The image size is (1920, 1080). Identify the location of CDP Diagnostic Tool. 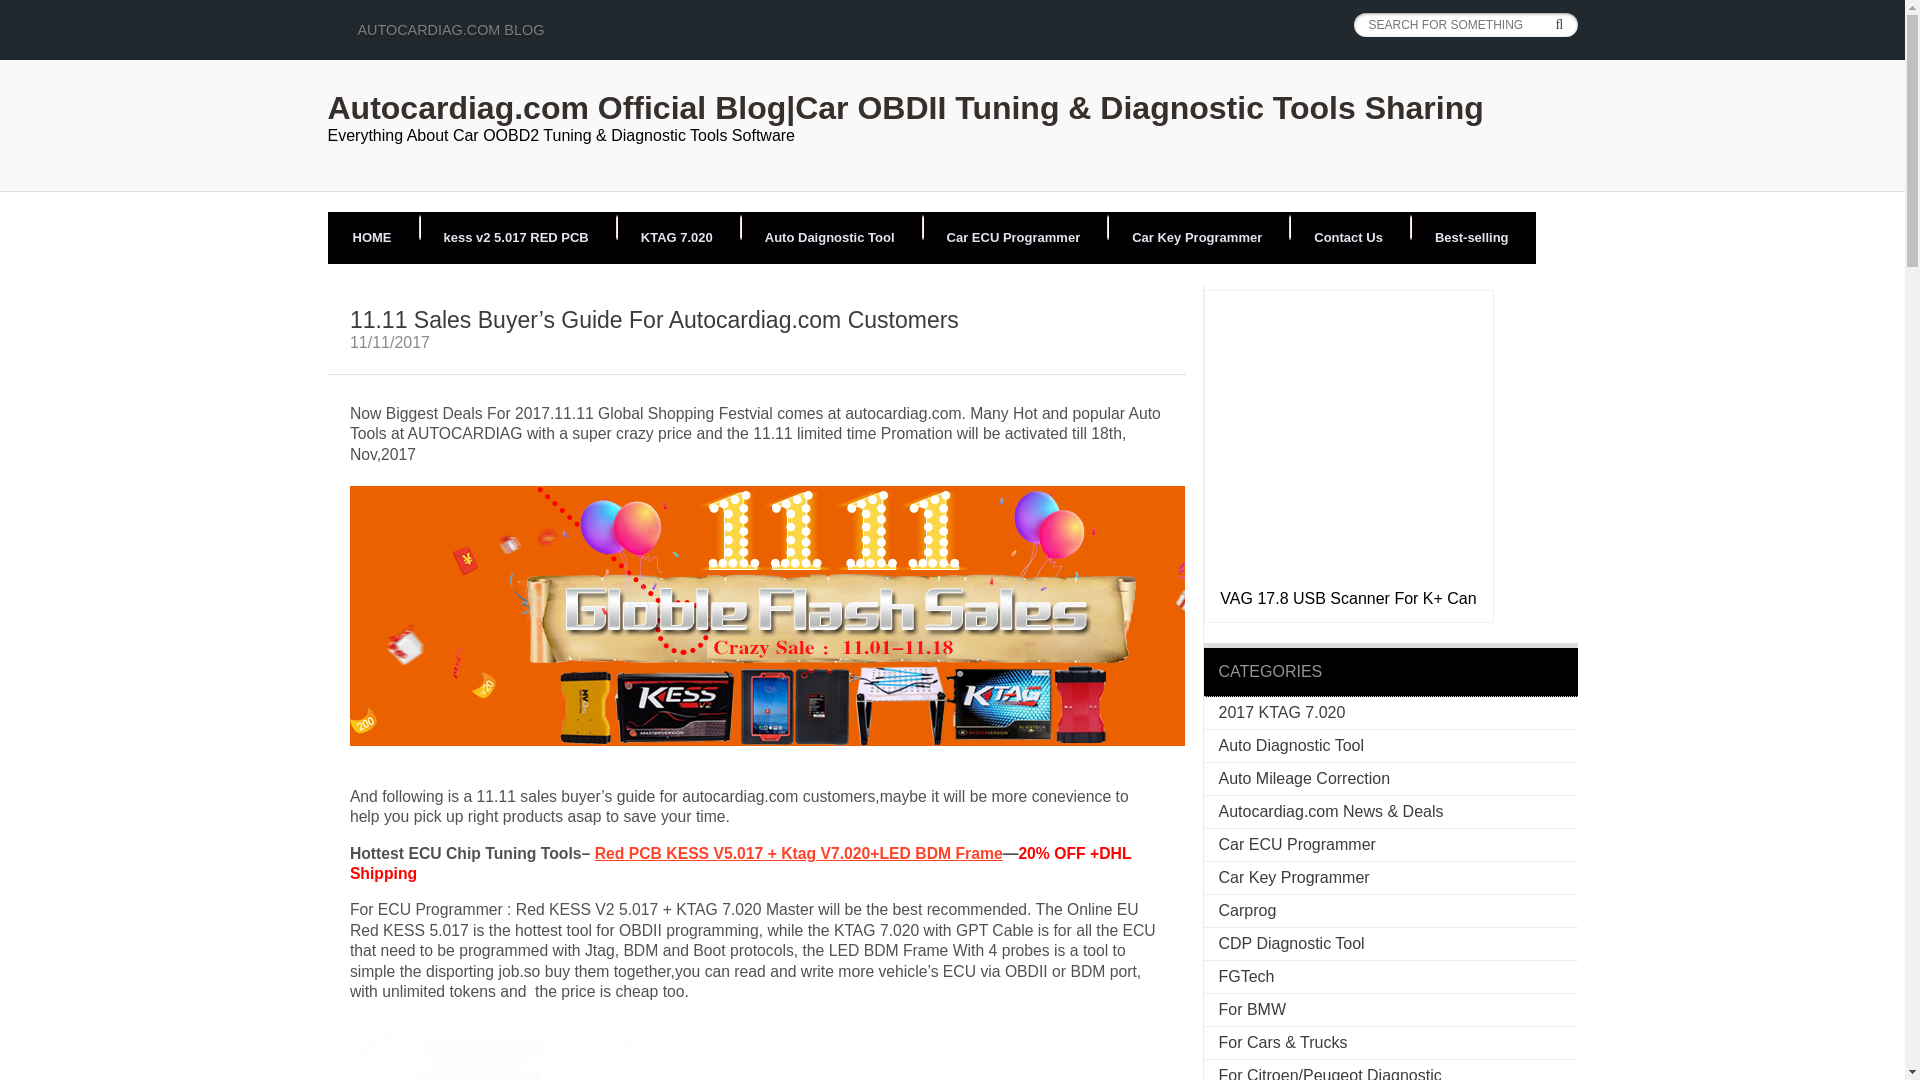
(1290, 943).